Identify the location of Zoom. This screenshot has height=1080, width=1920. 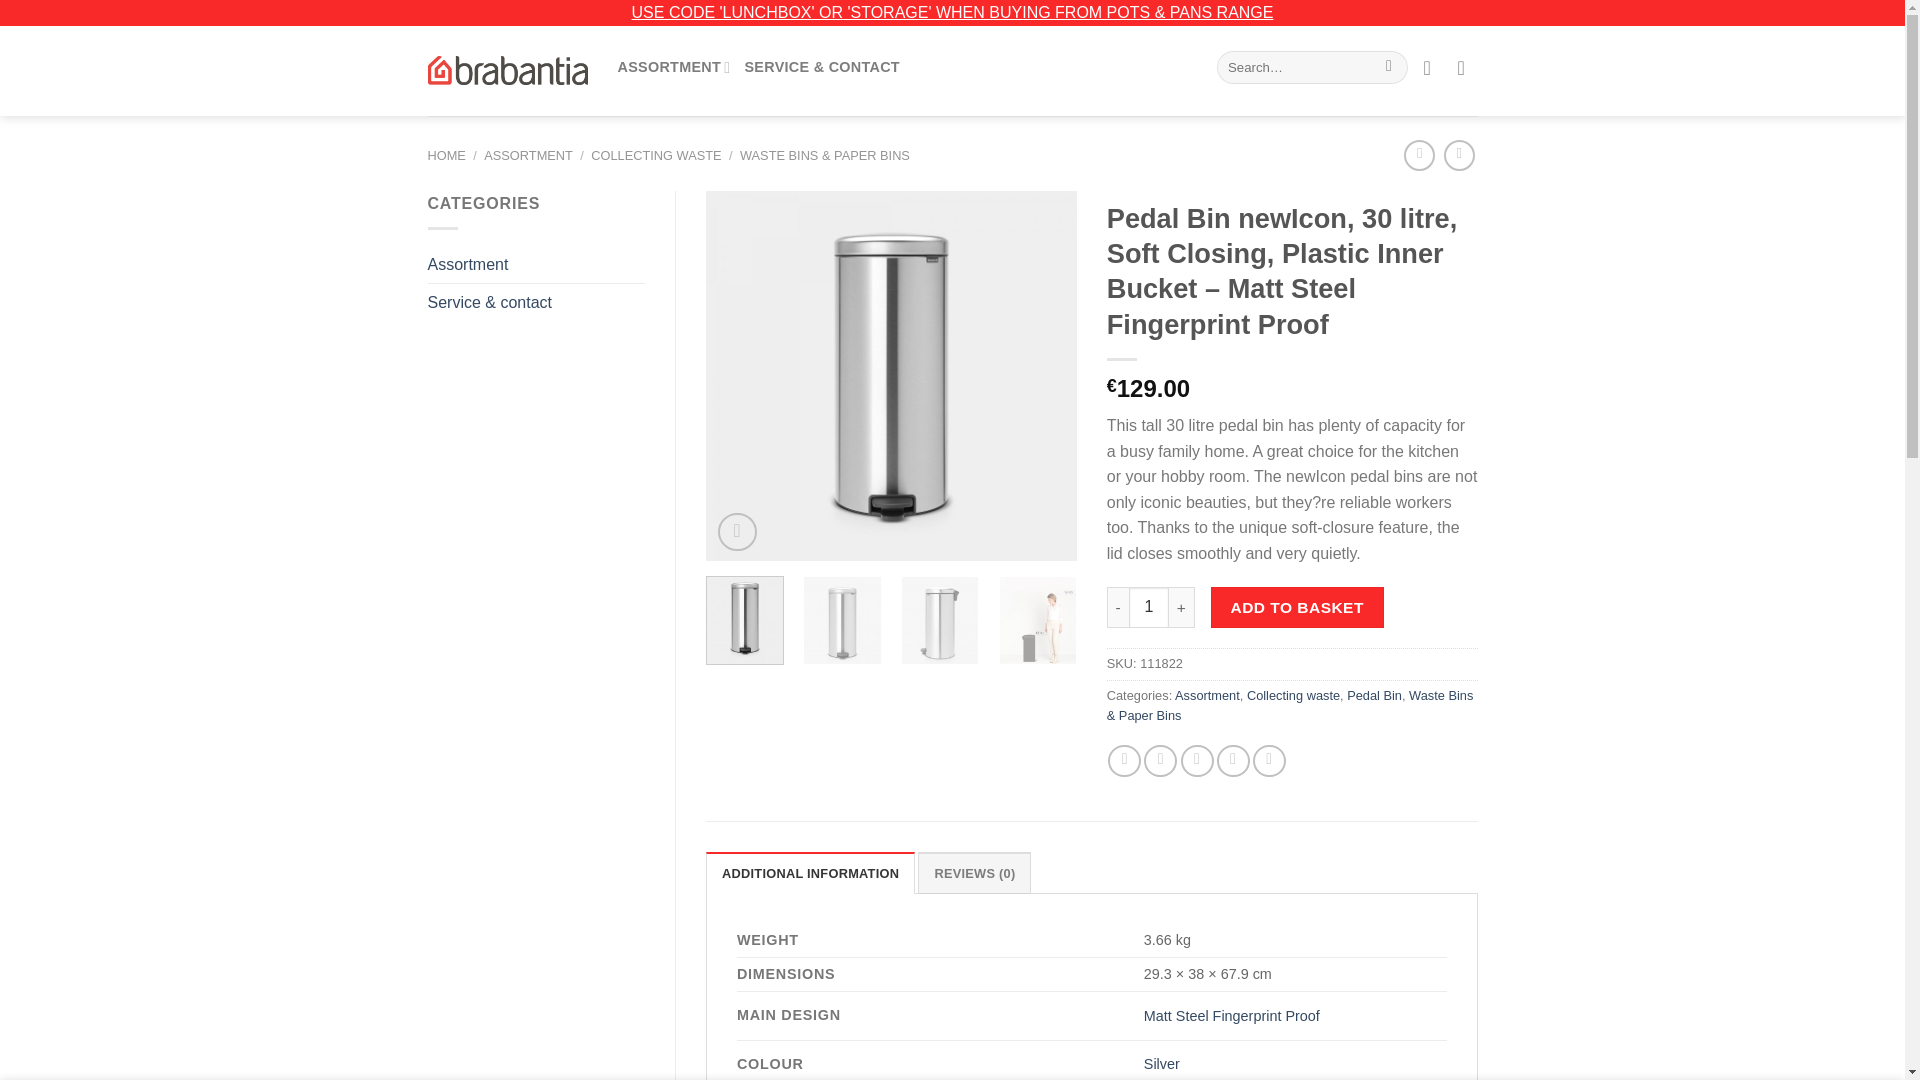
(737, 532).